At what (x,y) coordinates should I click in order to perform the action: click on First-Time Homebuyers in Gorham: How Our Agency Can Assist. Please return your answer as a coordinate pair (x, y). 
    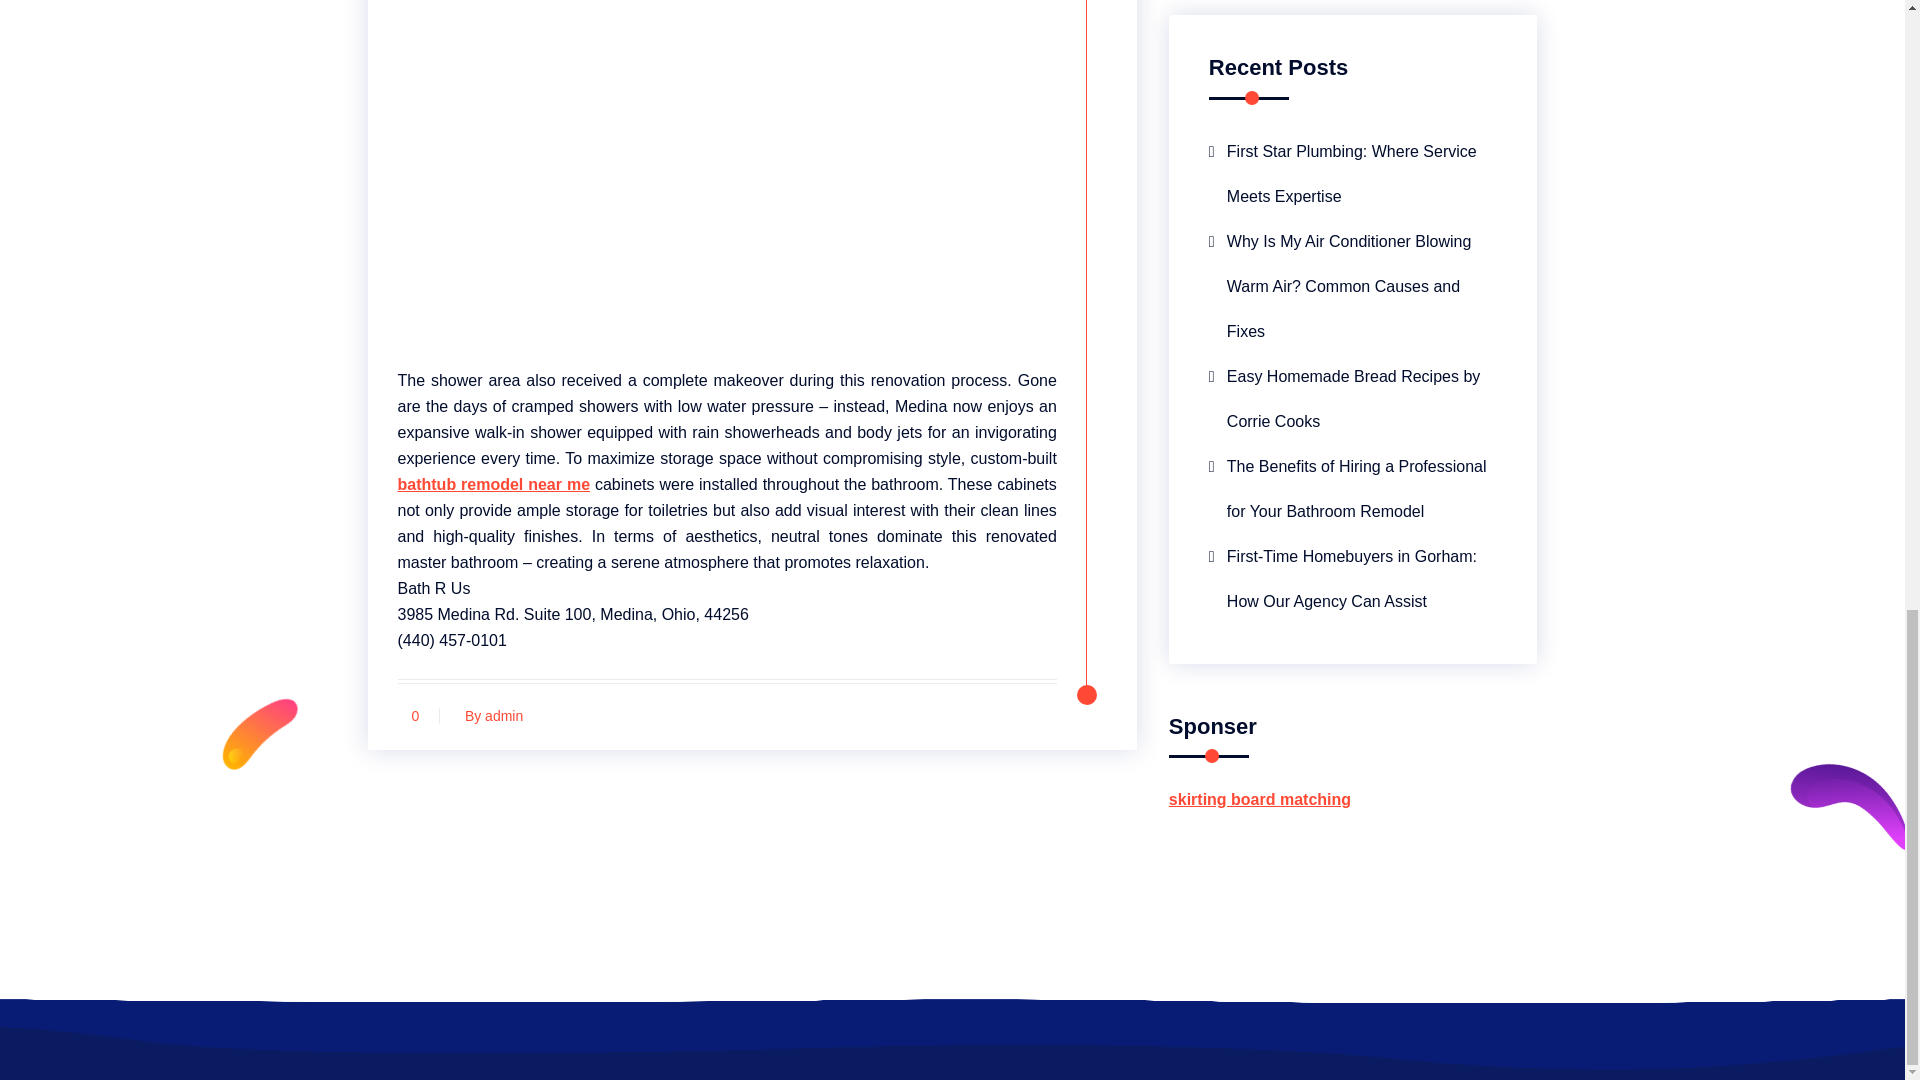
    Looking at the image, I should click on (1353, 578).